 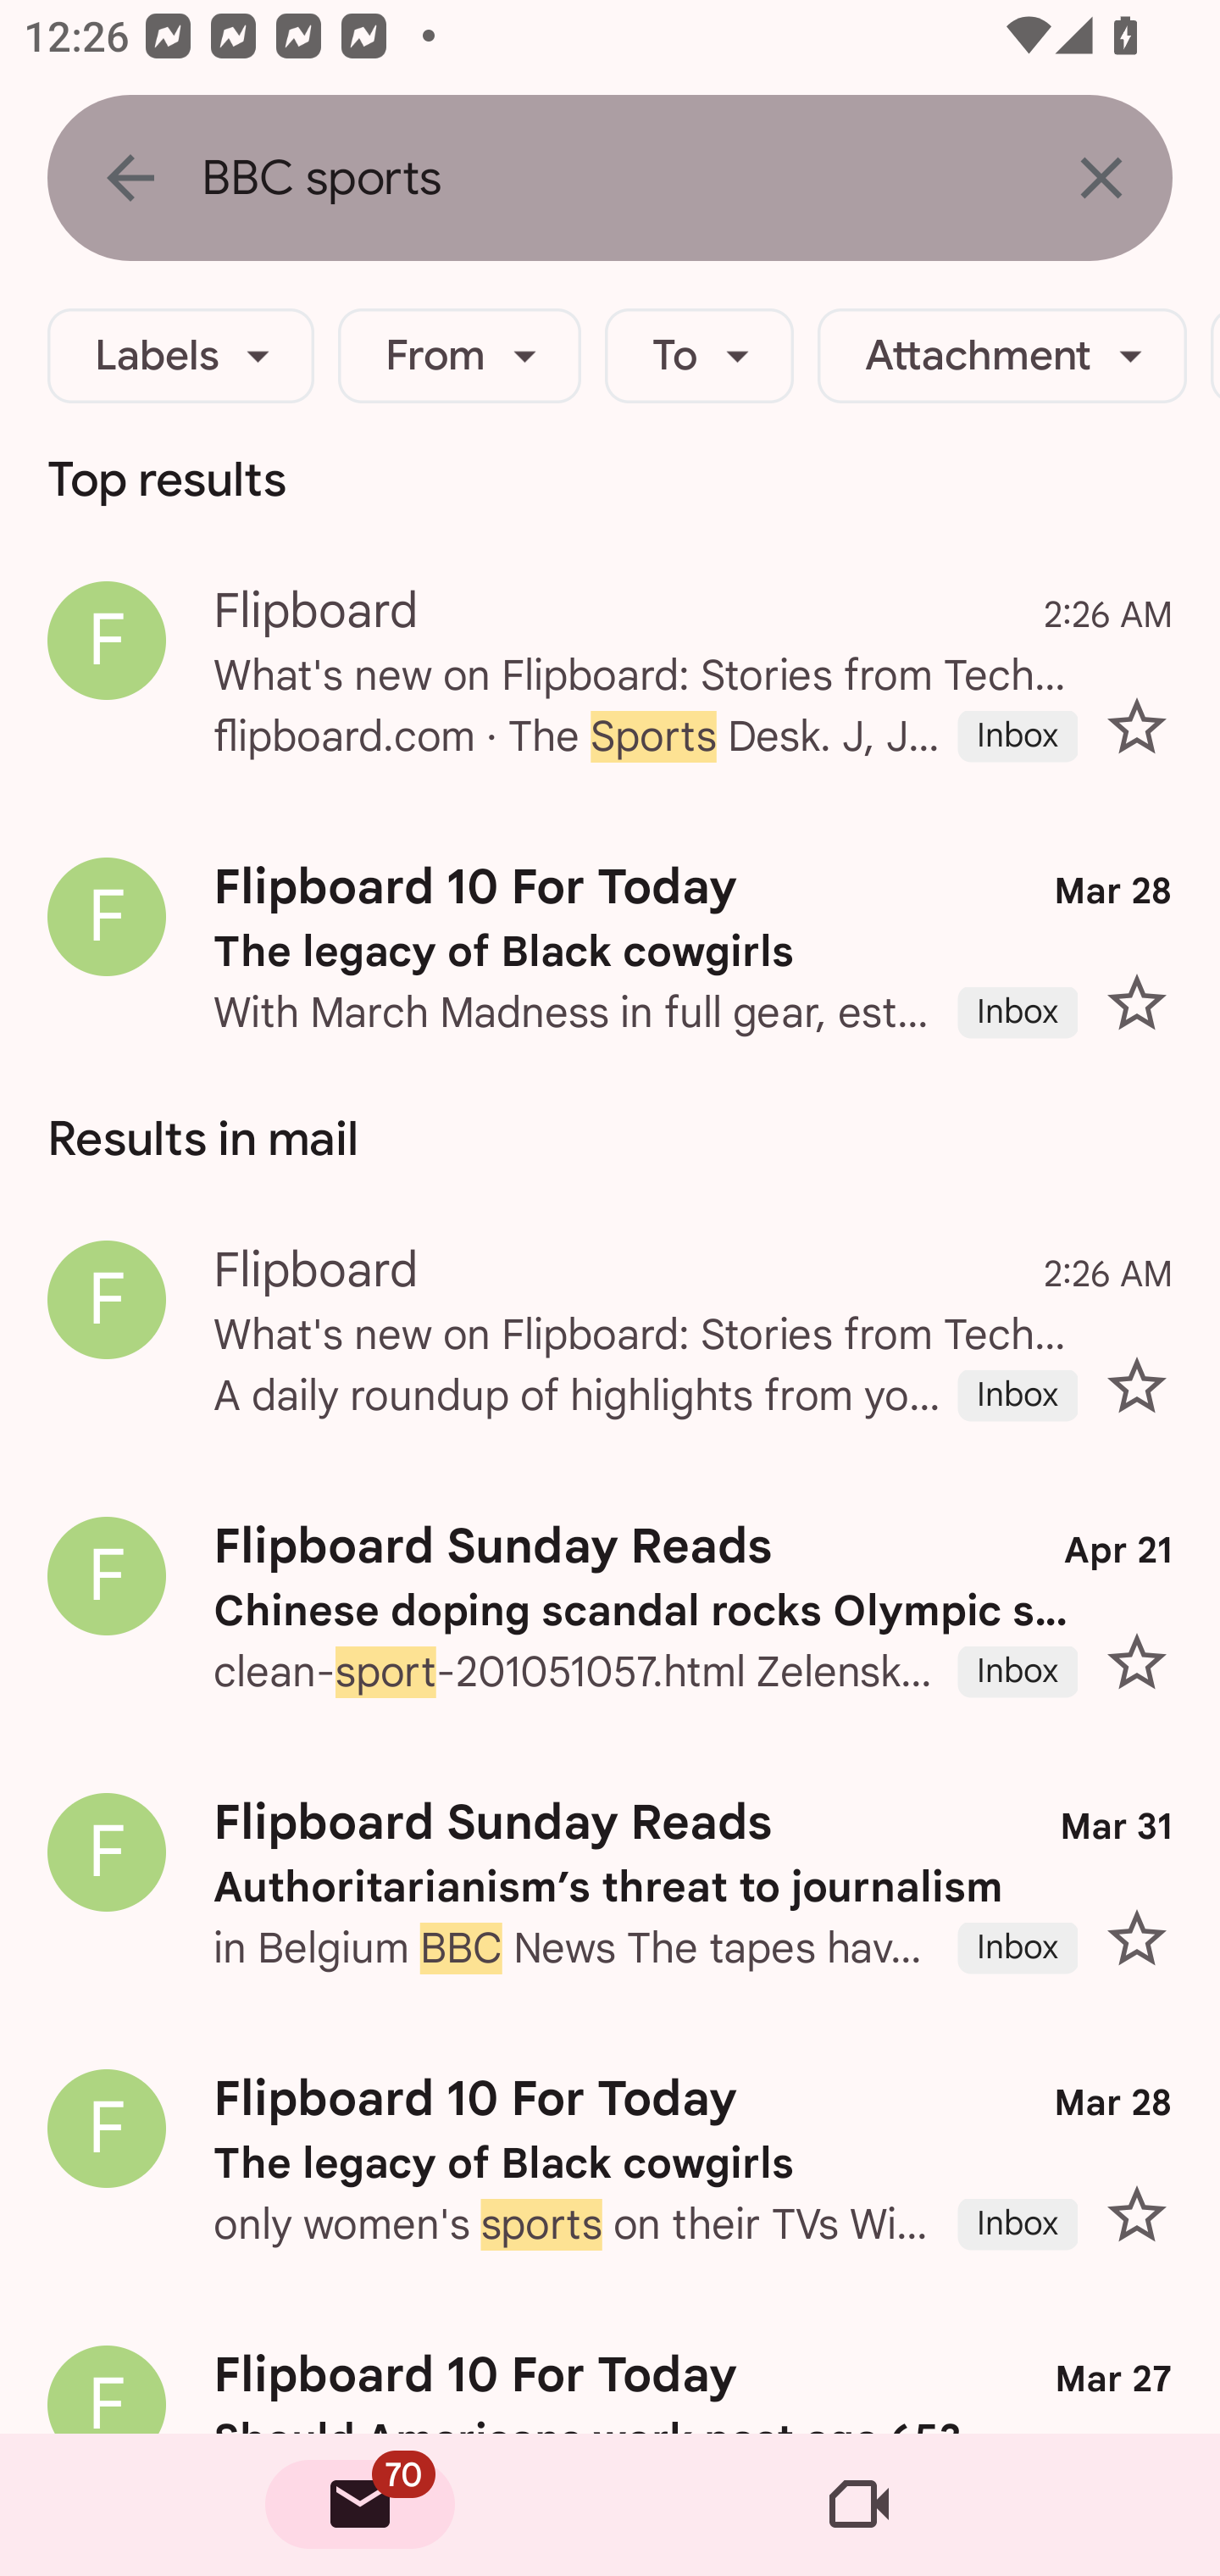 What do you see at coordinates (459, 356) in the screenshot?
I see `From` at bounding box center [459, 356].